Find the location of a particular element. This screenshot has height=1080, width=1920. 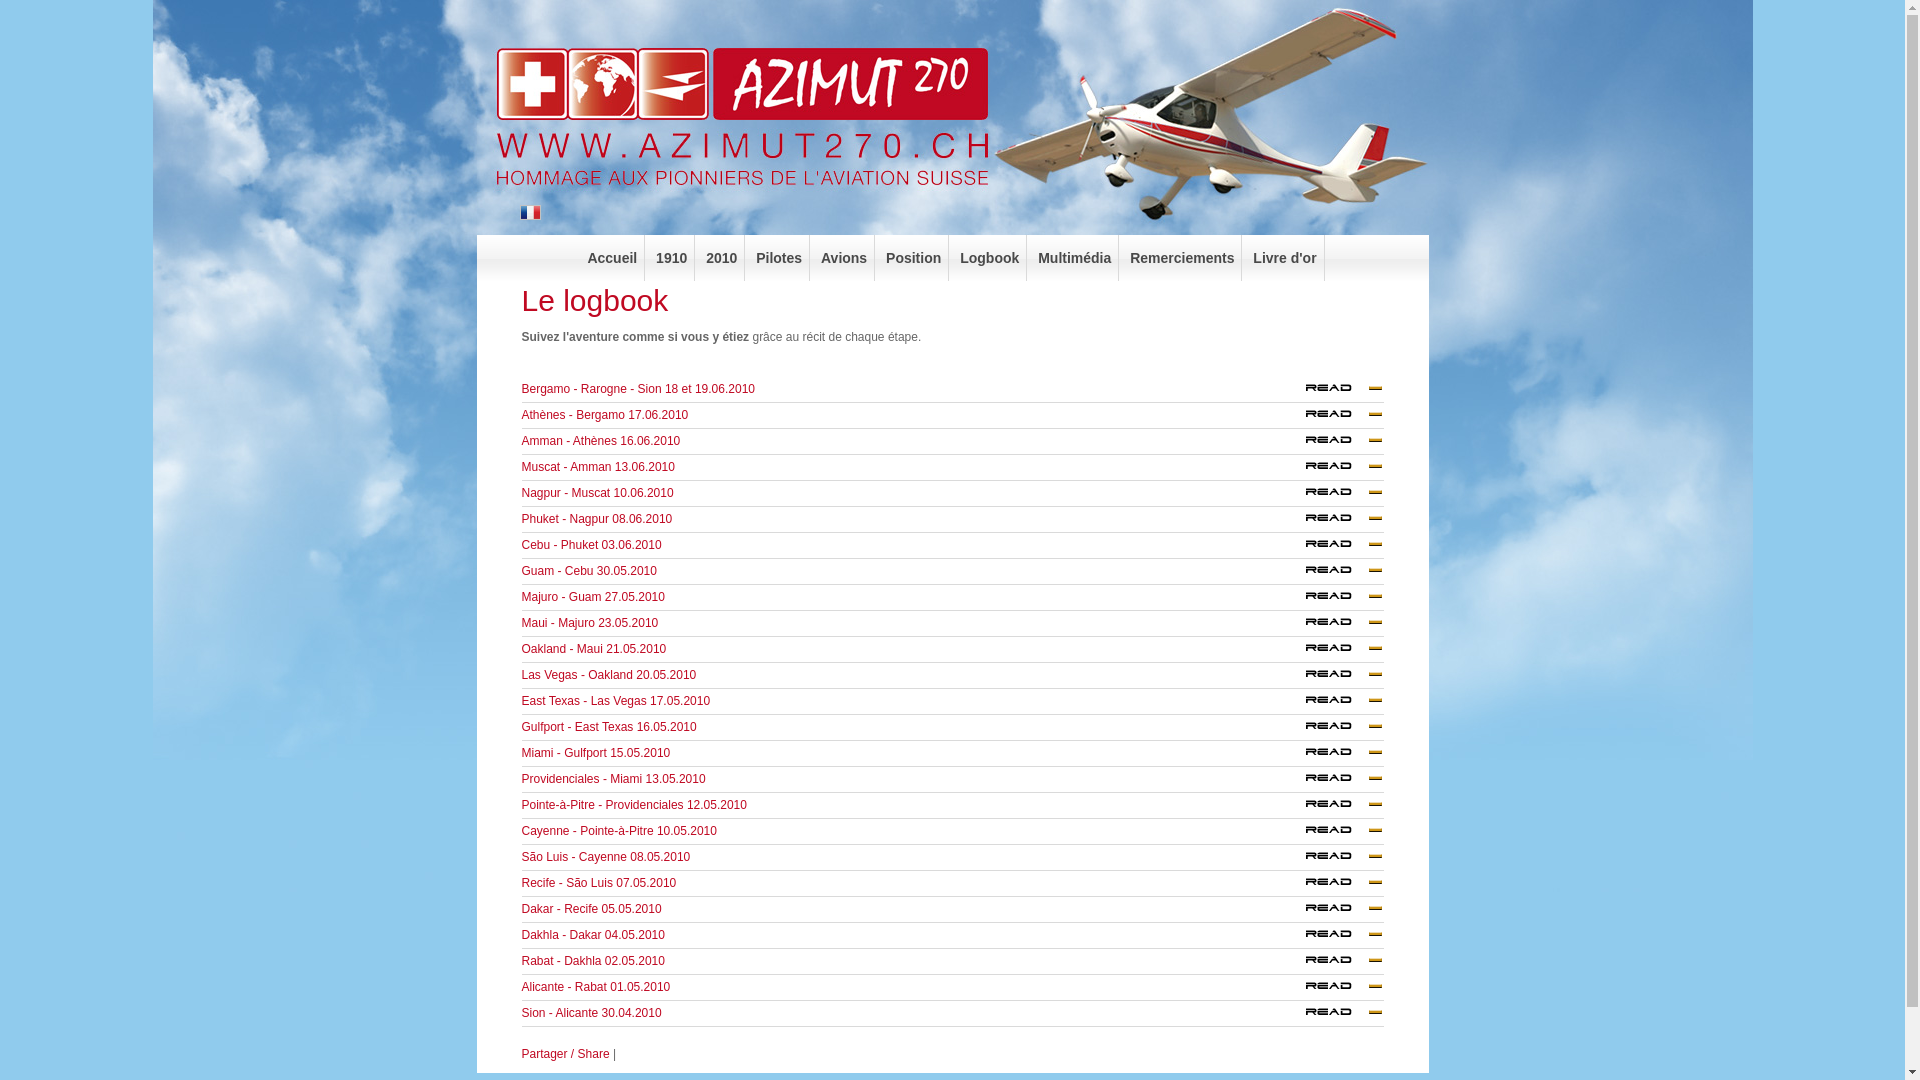

Oakland - Maui 21.05.2010 is located at coordinates (1339, 653).